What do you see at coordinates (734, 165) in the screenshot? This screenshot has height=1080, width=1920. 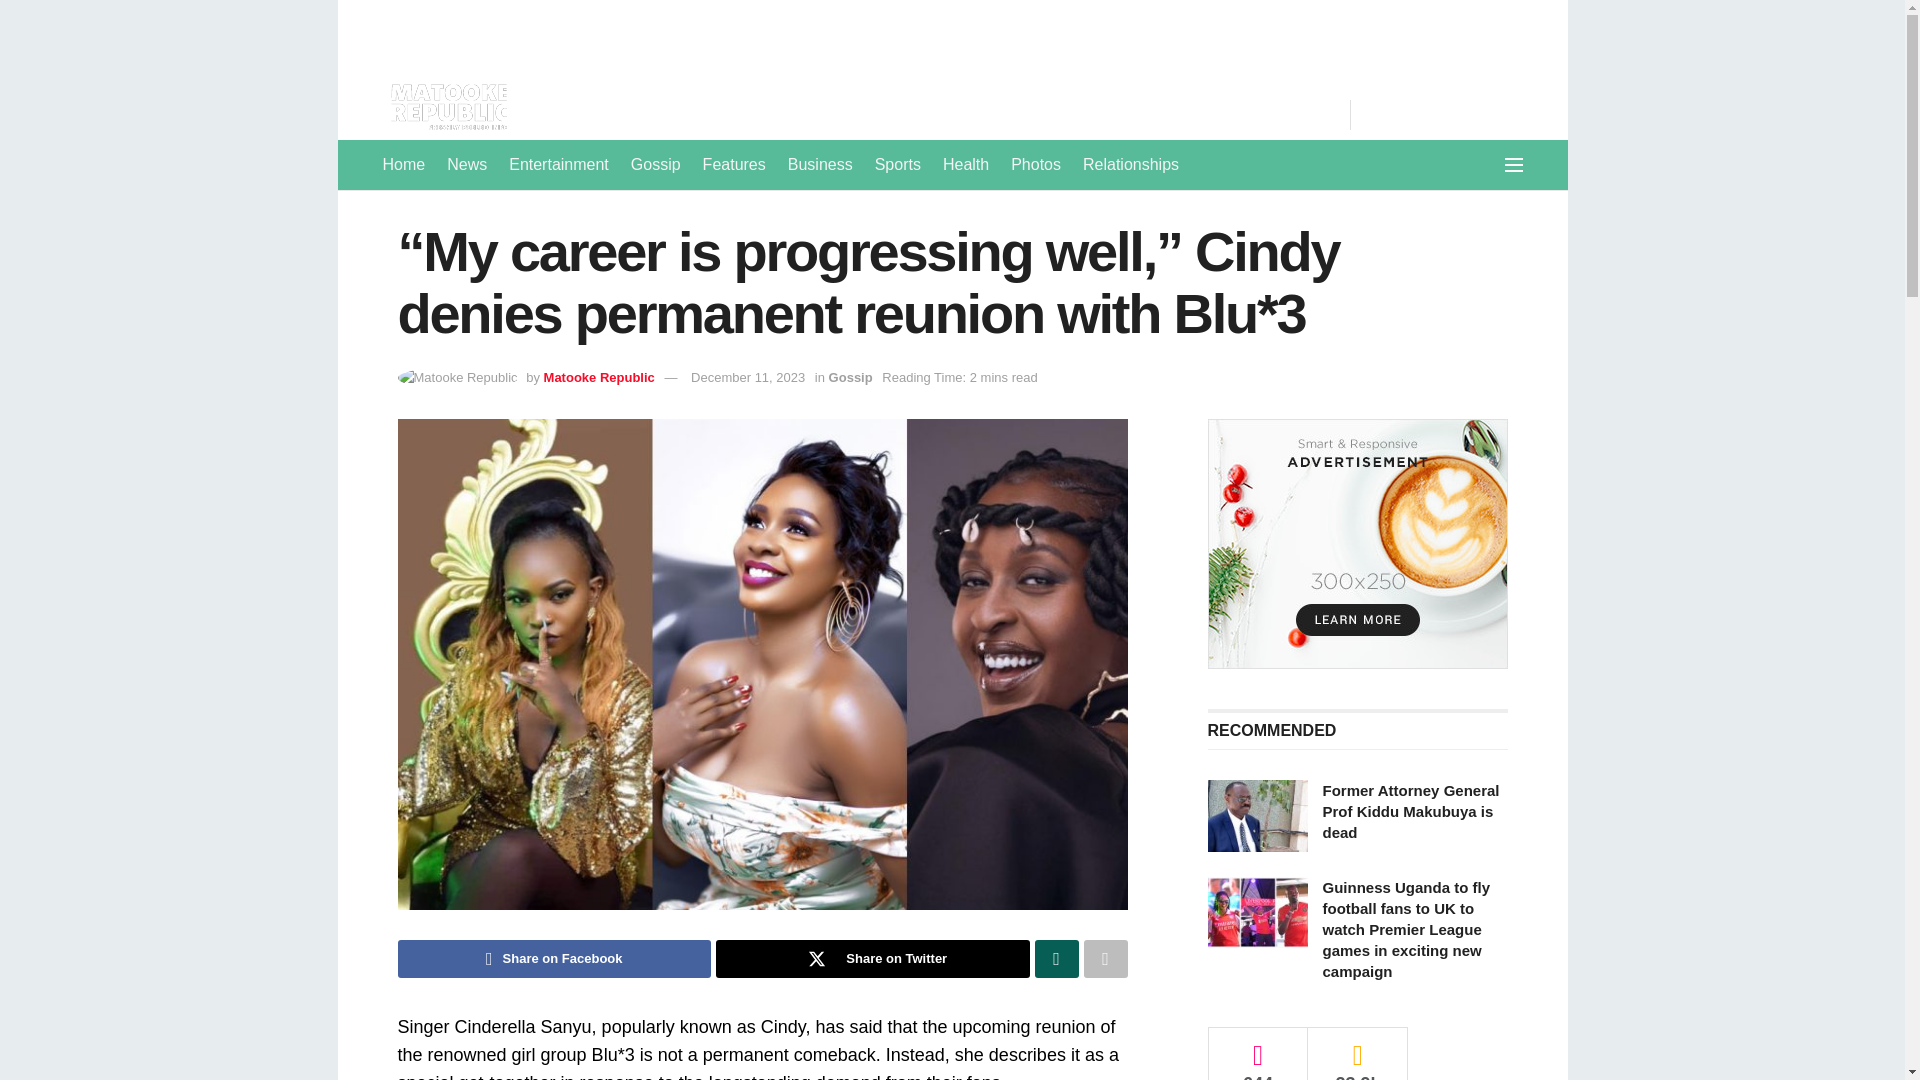 I see `Features` at bounding box center [734, 165].